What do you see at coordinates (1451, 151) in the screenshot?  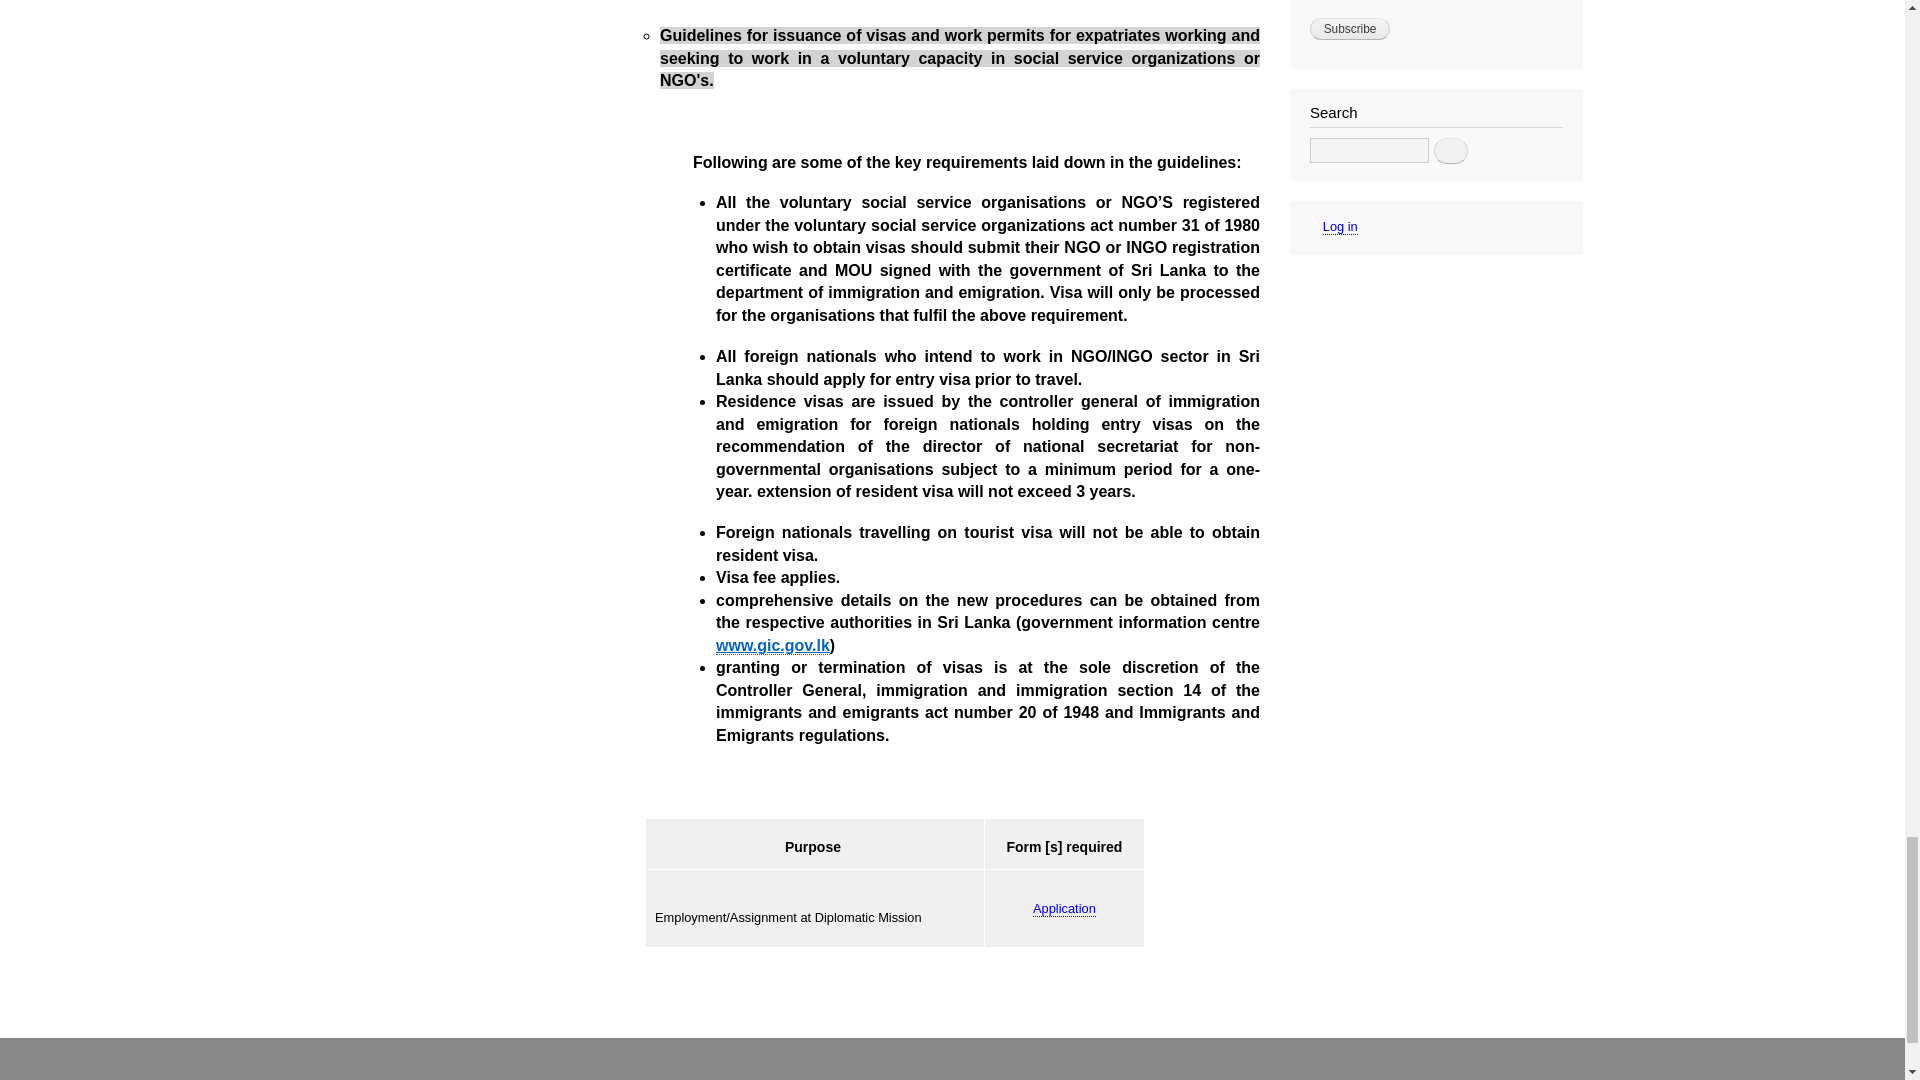 I see `Search` at bounding box center [1451, 151].